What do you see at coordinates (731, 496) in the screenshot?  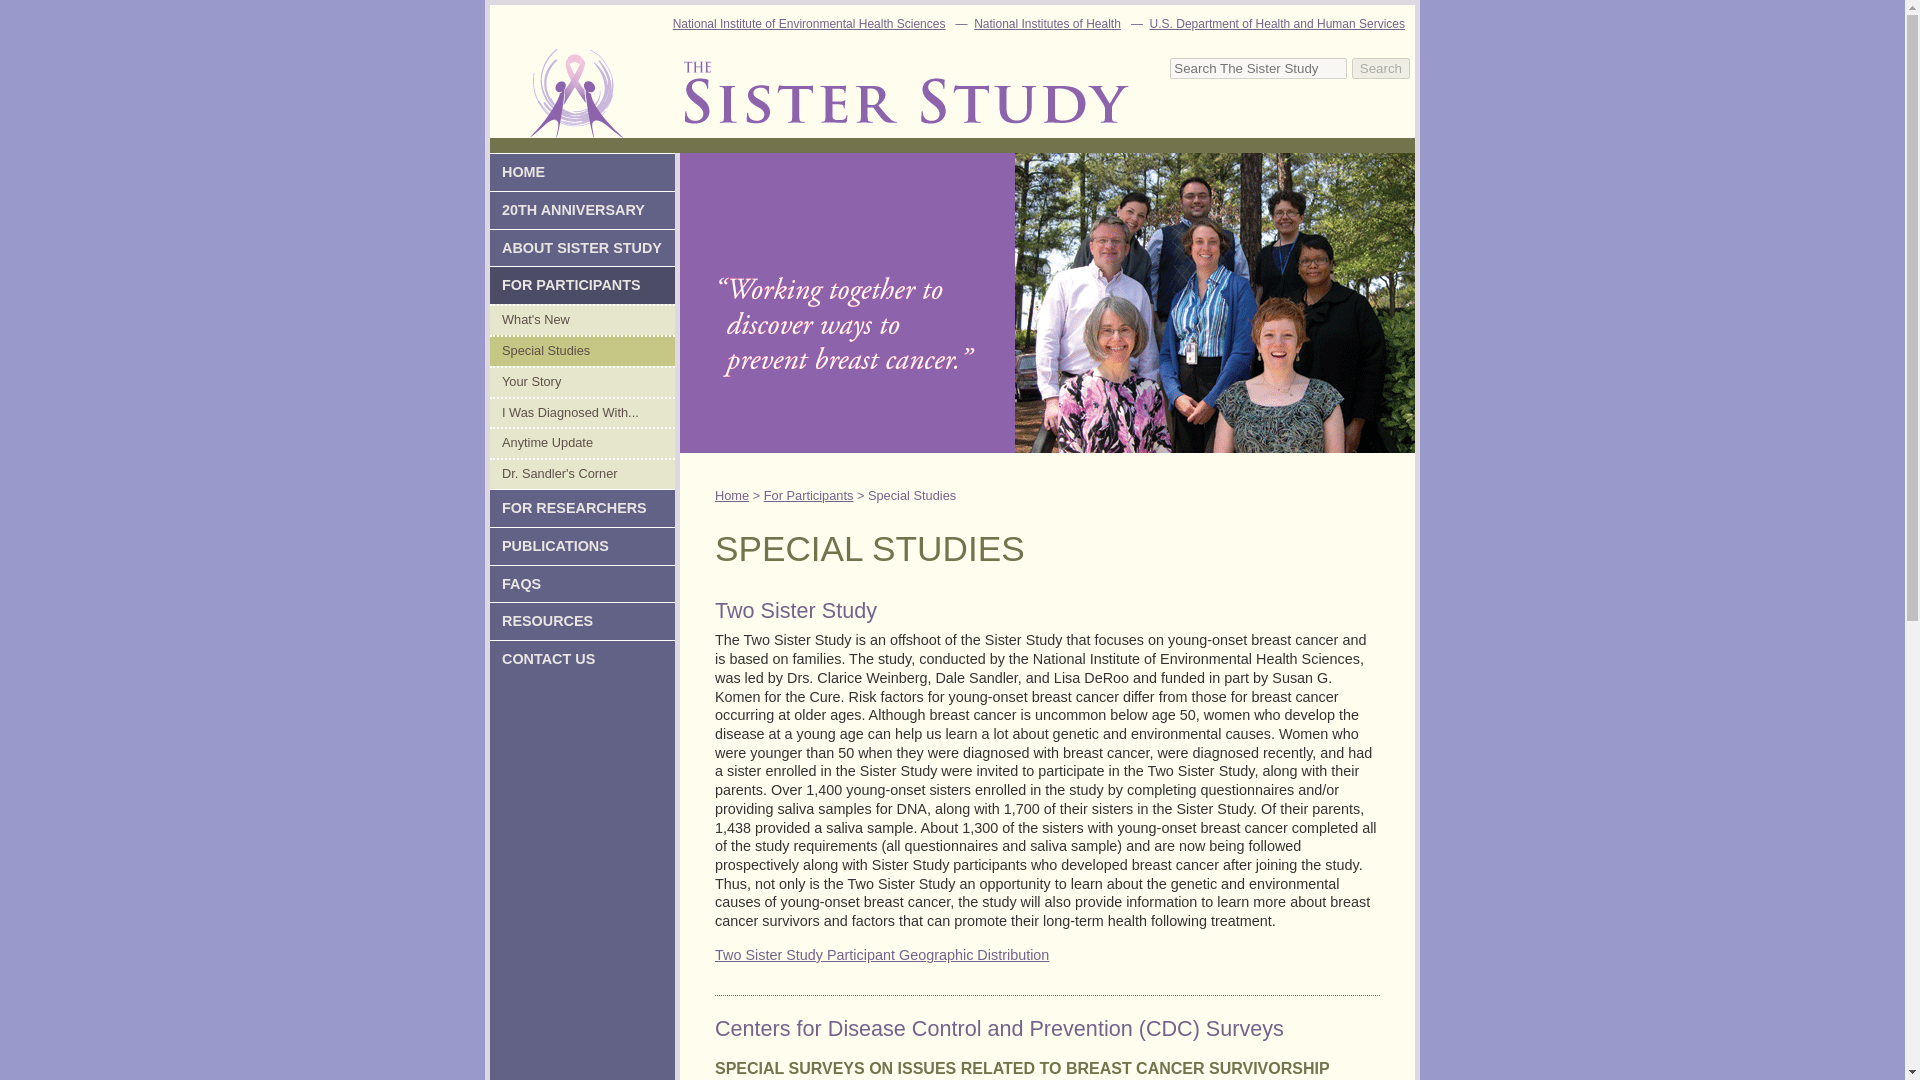 I see `Home` at bounding box center [731, 496].